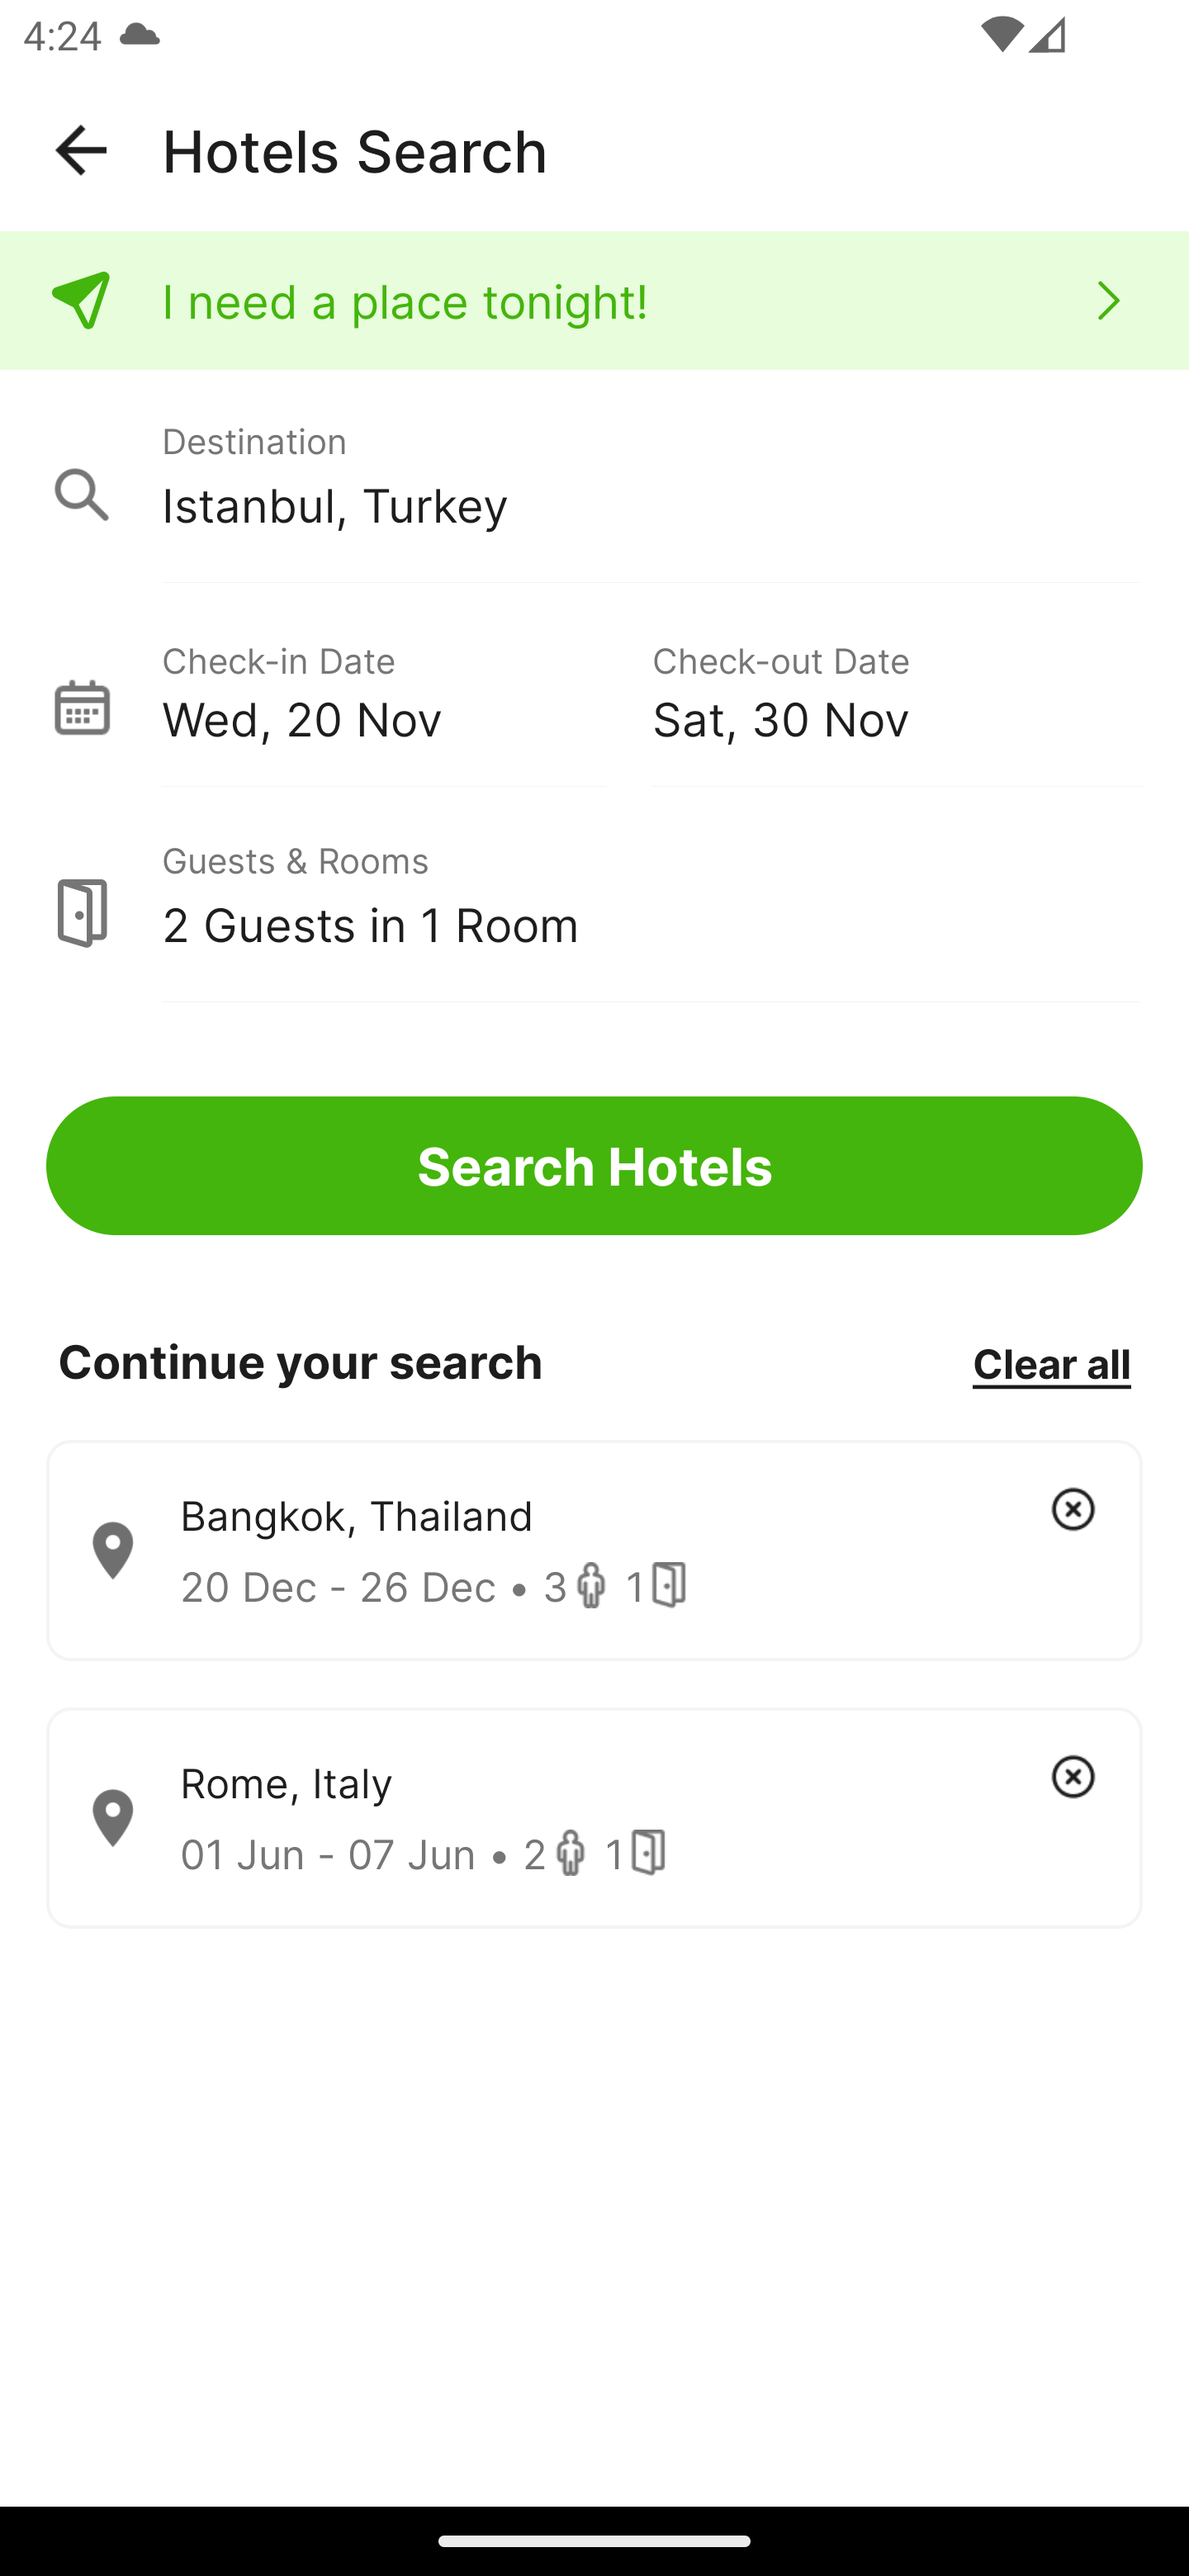 The width and height of the screenshot is (1189, 2576). Describe the element at coordinates (594, 896) in the screenshot. I see `Guests & Rooms 2 Guests in 1 Room` at that location.